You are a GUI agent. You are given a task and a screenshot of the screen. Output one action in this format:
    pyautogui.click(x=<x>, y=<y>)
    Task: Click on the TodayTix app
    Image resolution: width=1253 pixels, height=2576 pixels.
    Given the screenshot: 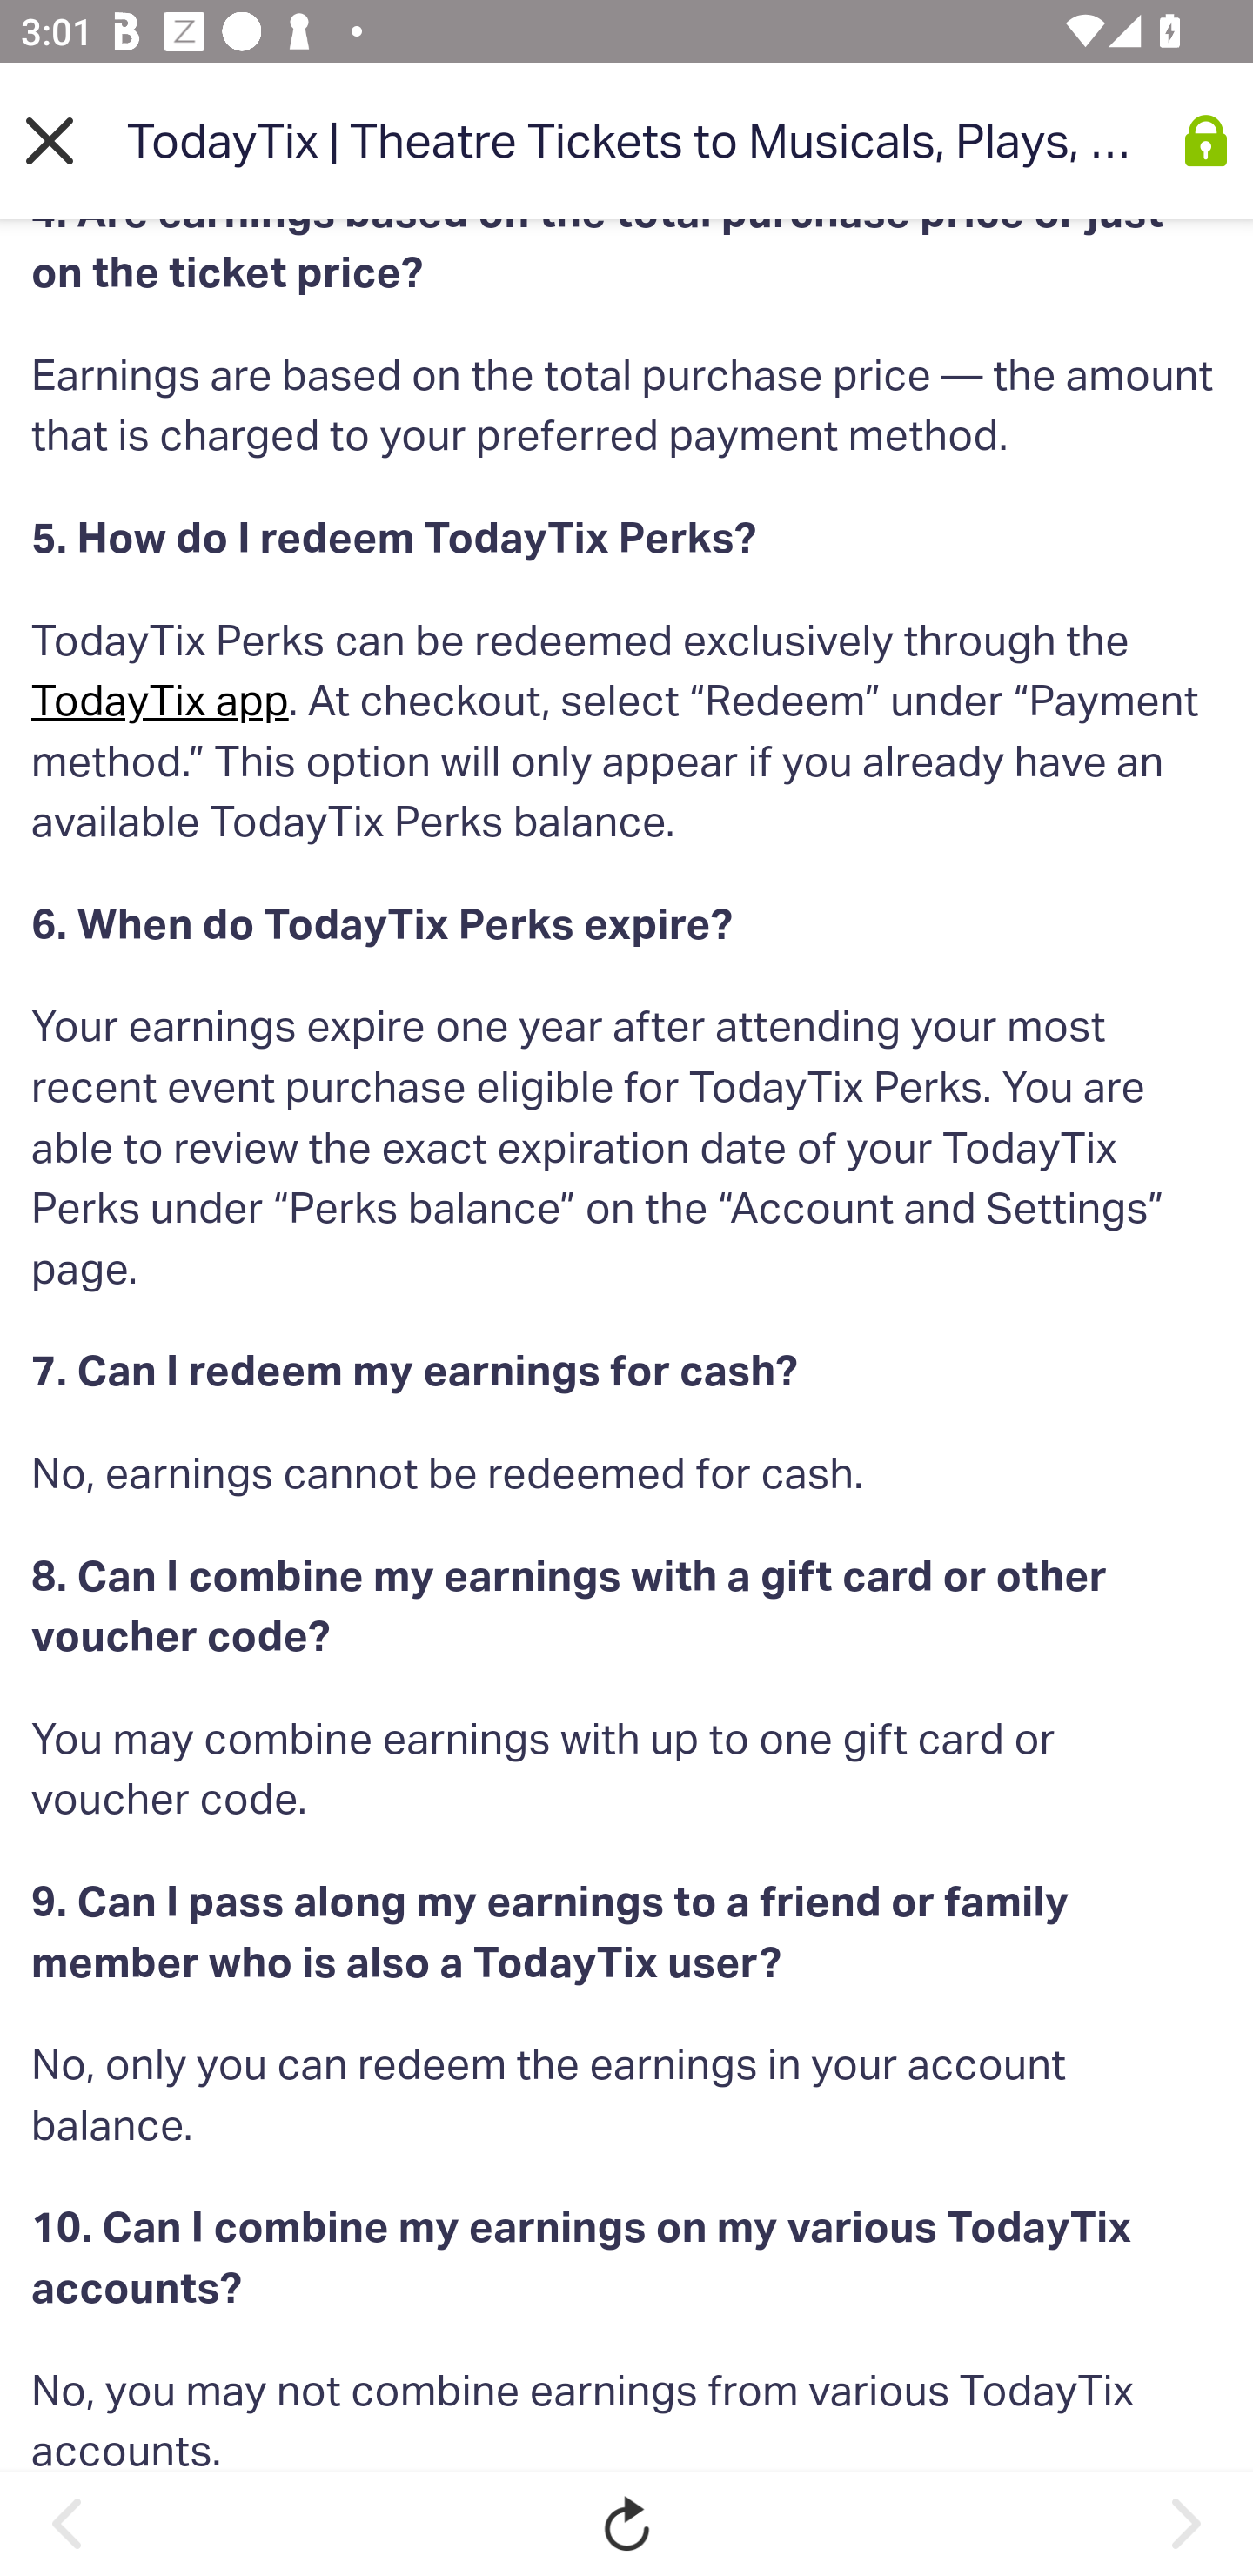 What is the action you would take?
    pyautogui.click(x=160, y=701)
    